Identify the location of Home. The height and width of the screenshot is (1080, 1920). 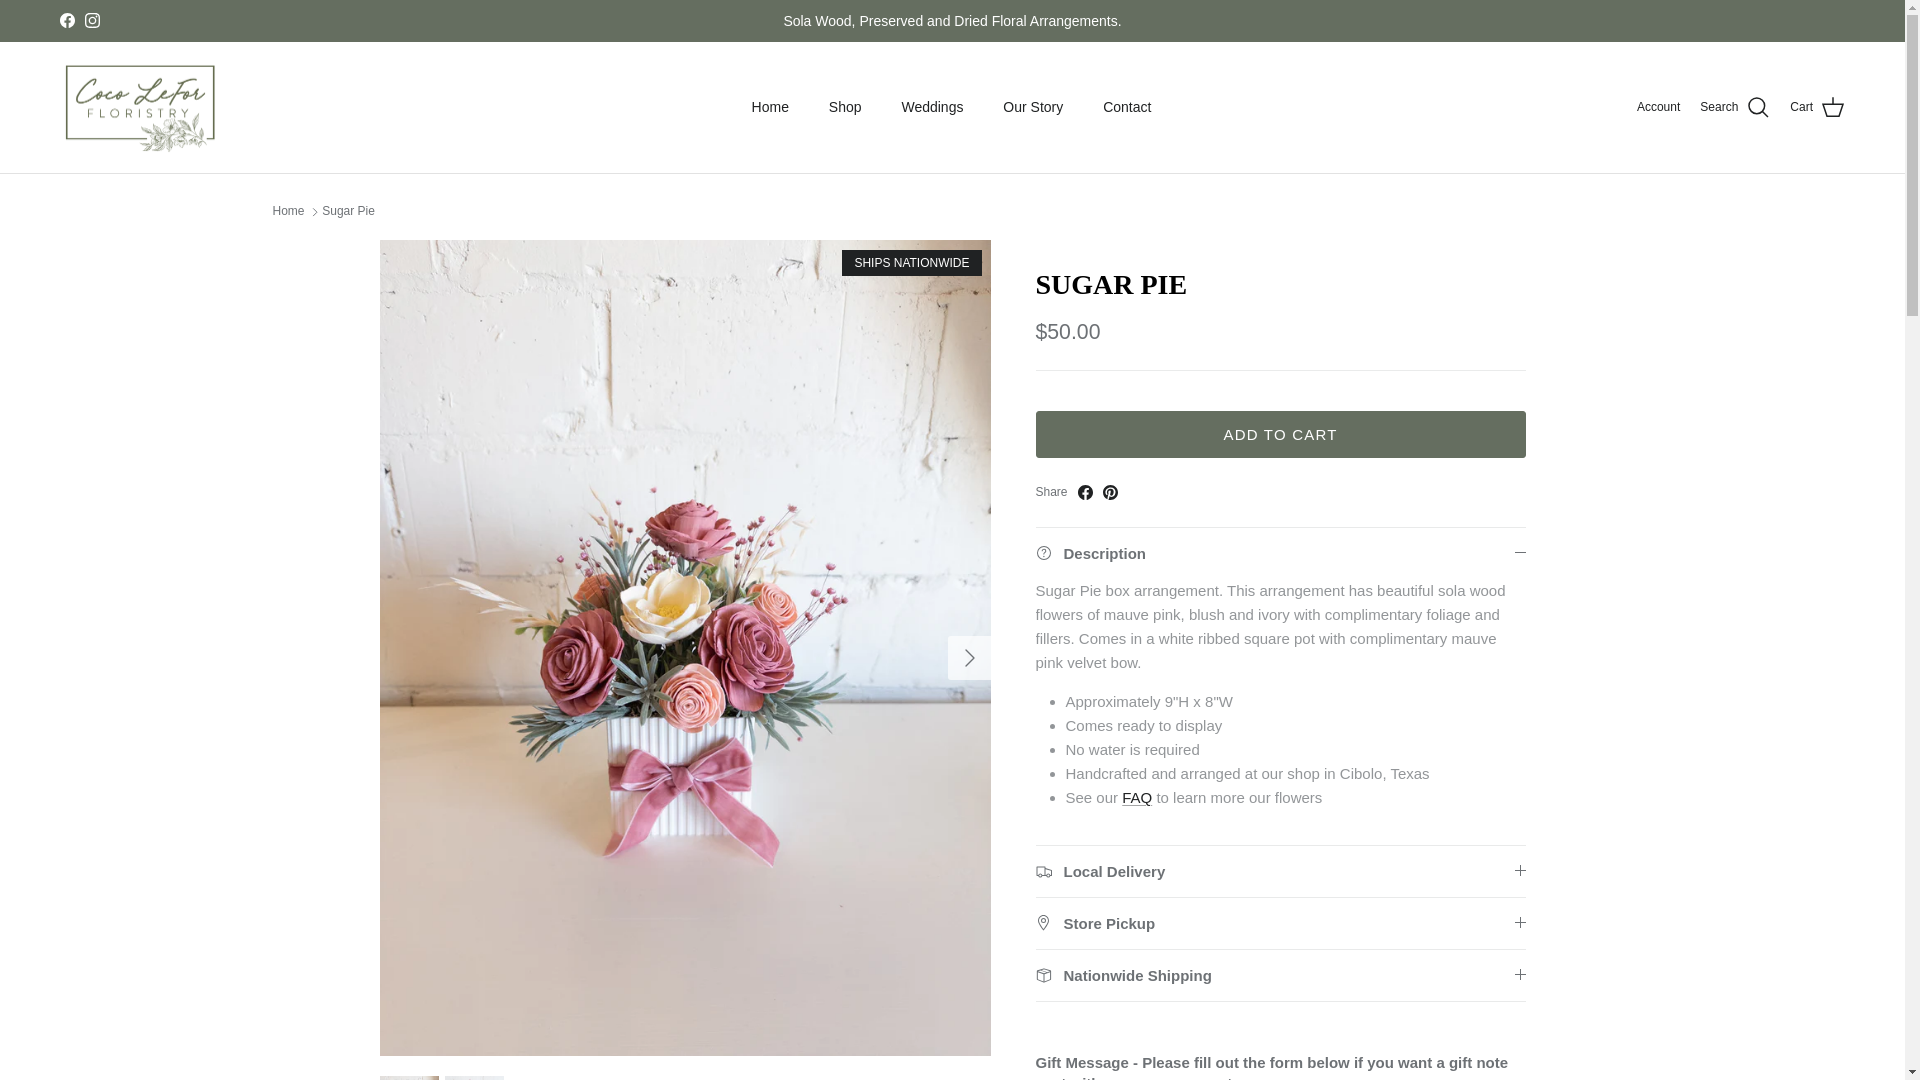
(770, 107).